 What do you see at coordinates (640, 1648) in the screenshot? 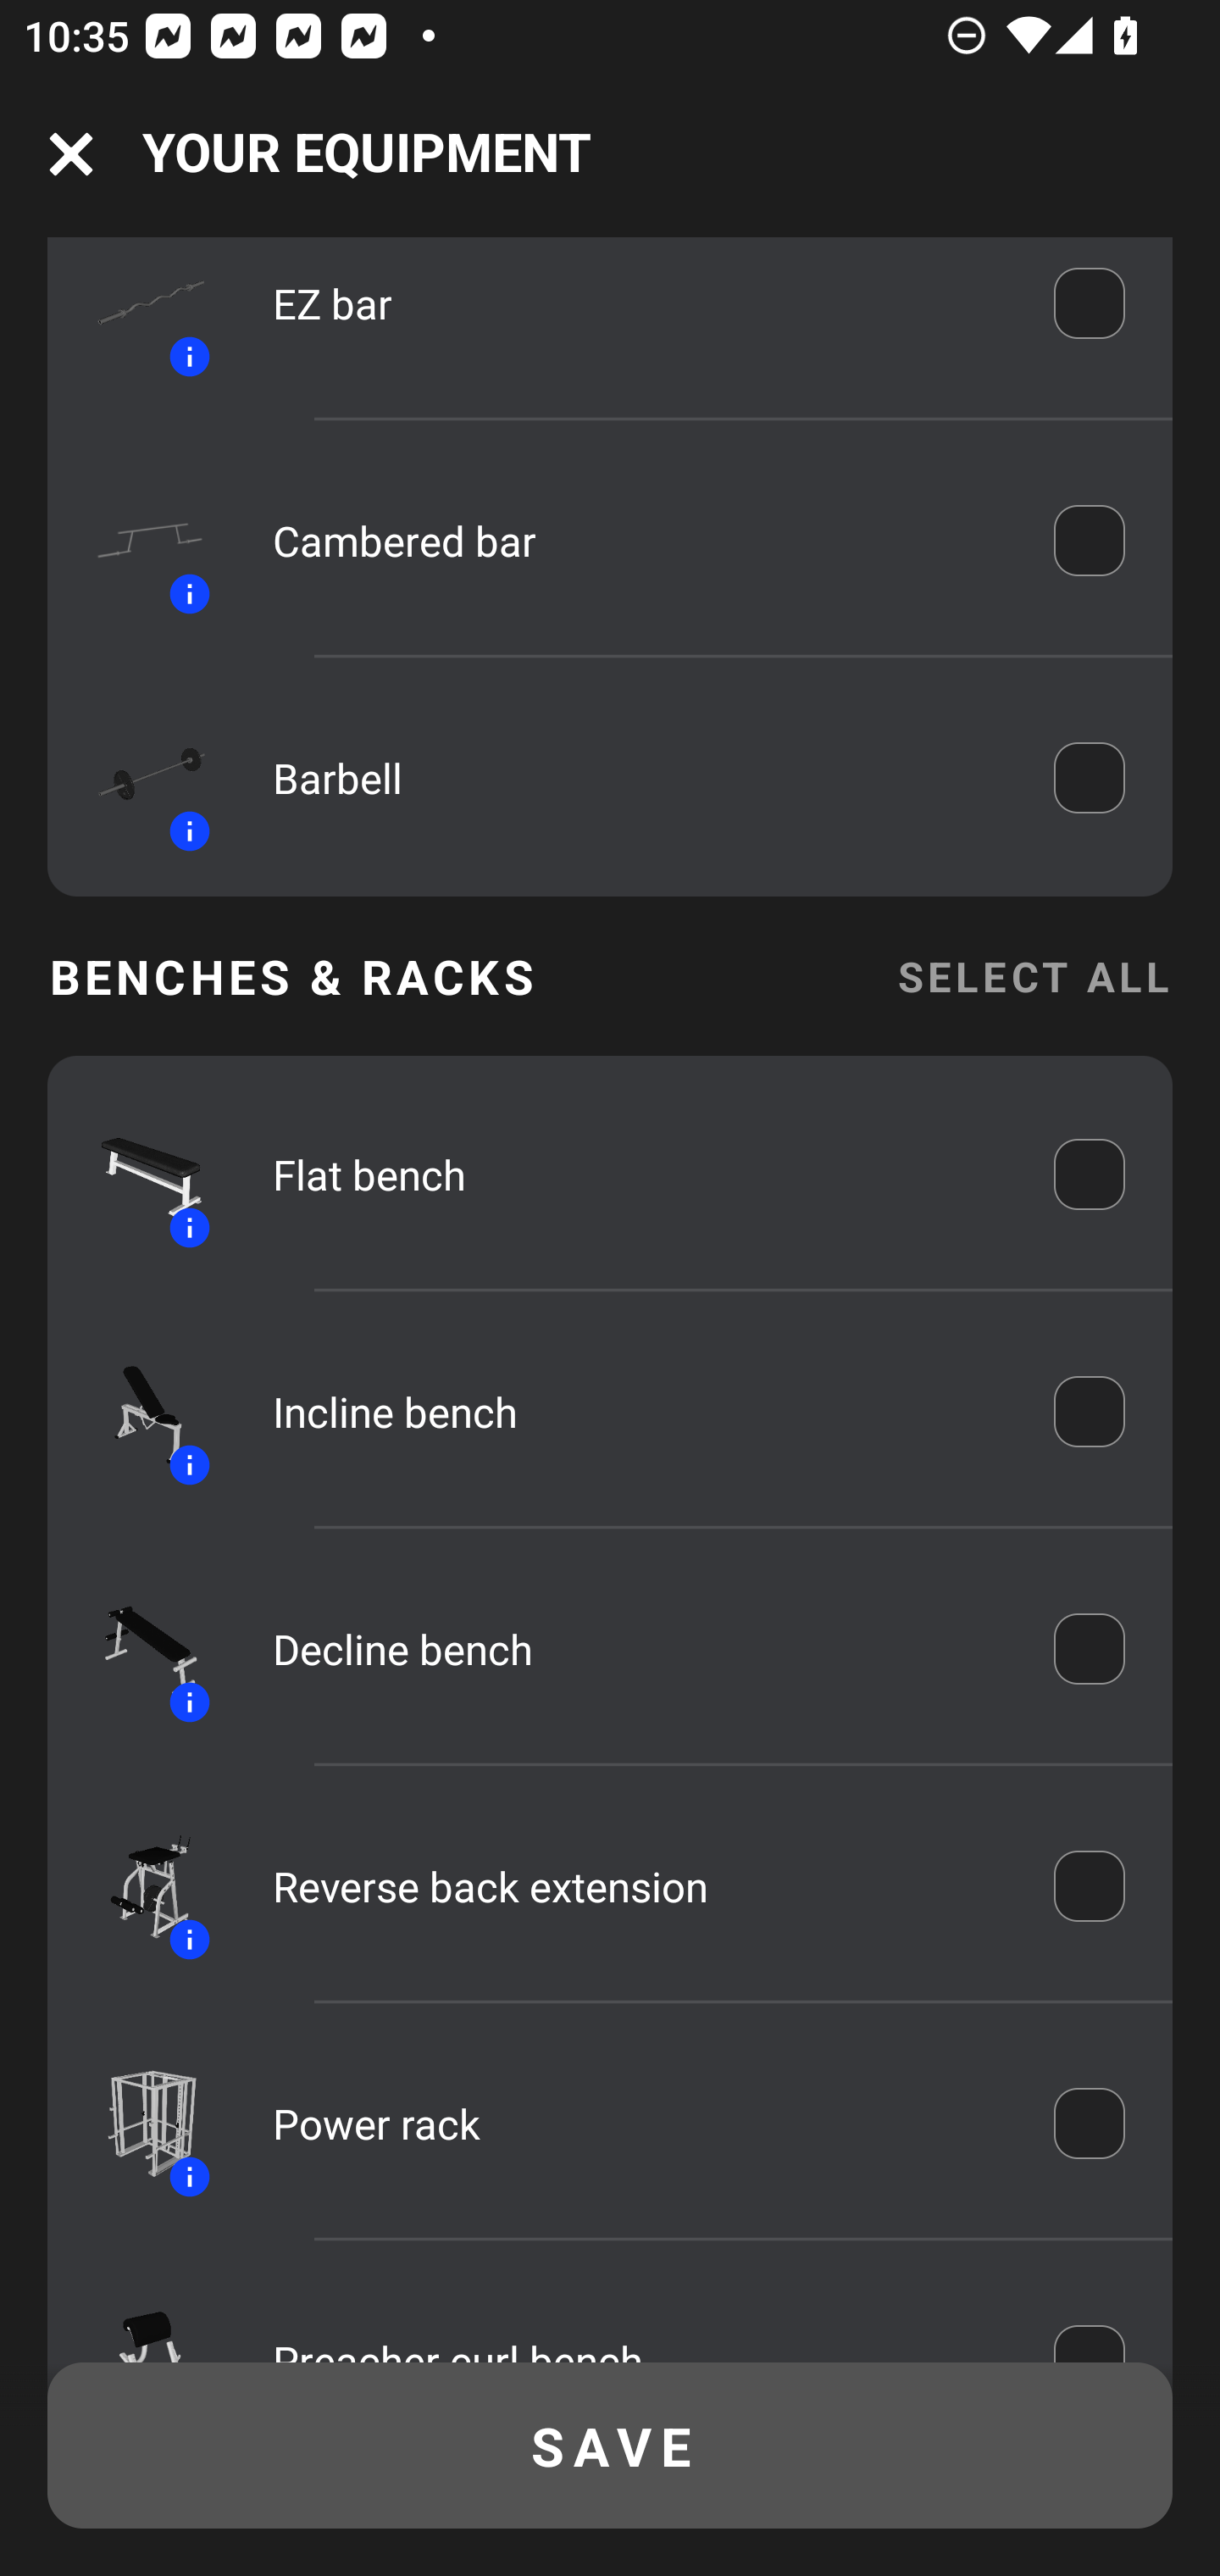
I see `Decline bench` at bounding box center [640, 1648].